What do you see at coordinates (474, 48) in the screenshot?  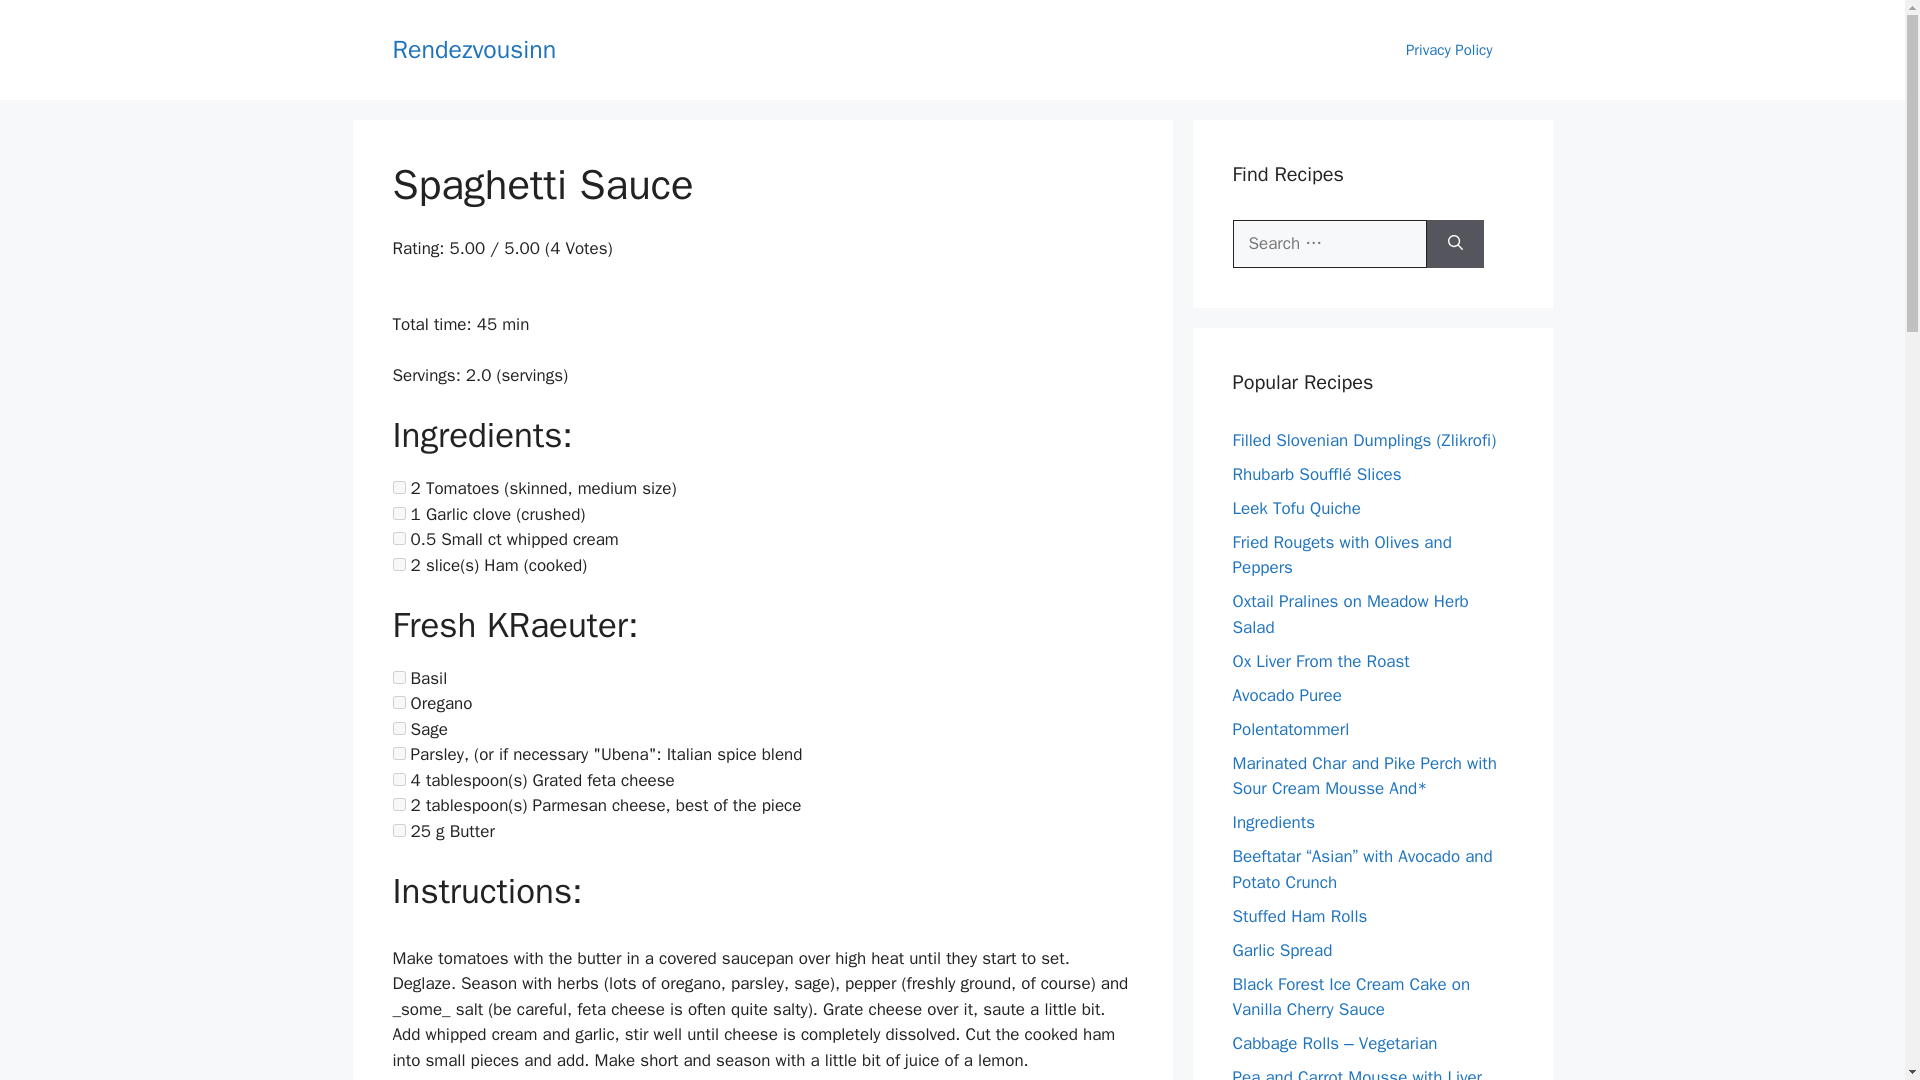 I see `Rendezvousinn` at bounding box center [474, 48].